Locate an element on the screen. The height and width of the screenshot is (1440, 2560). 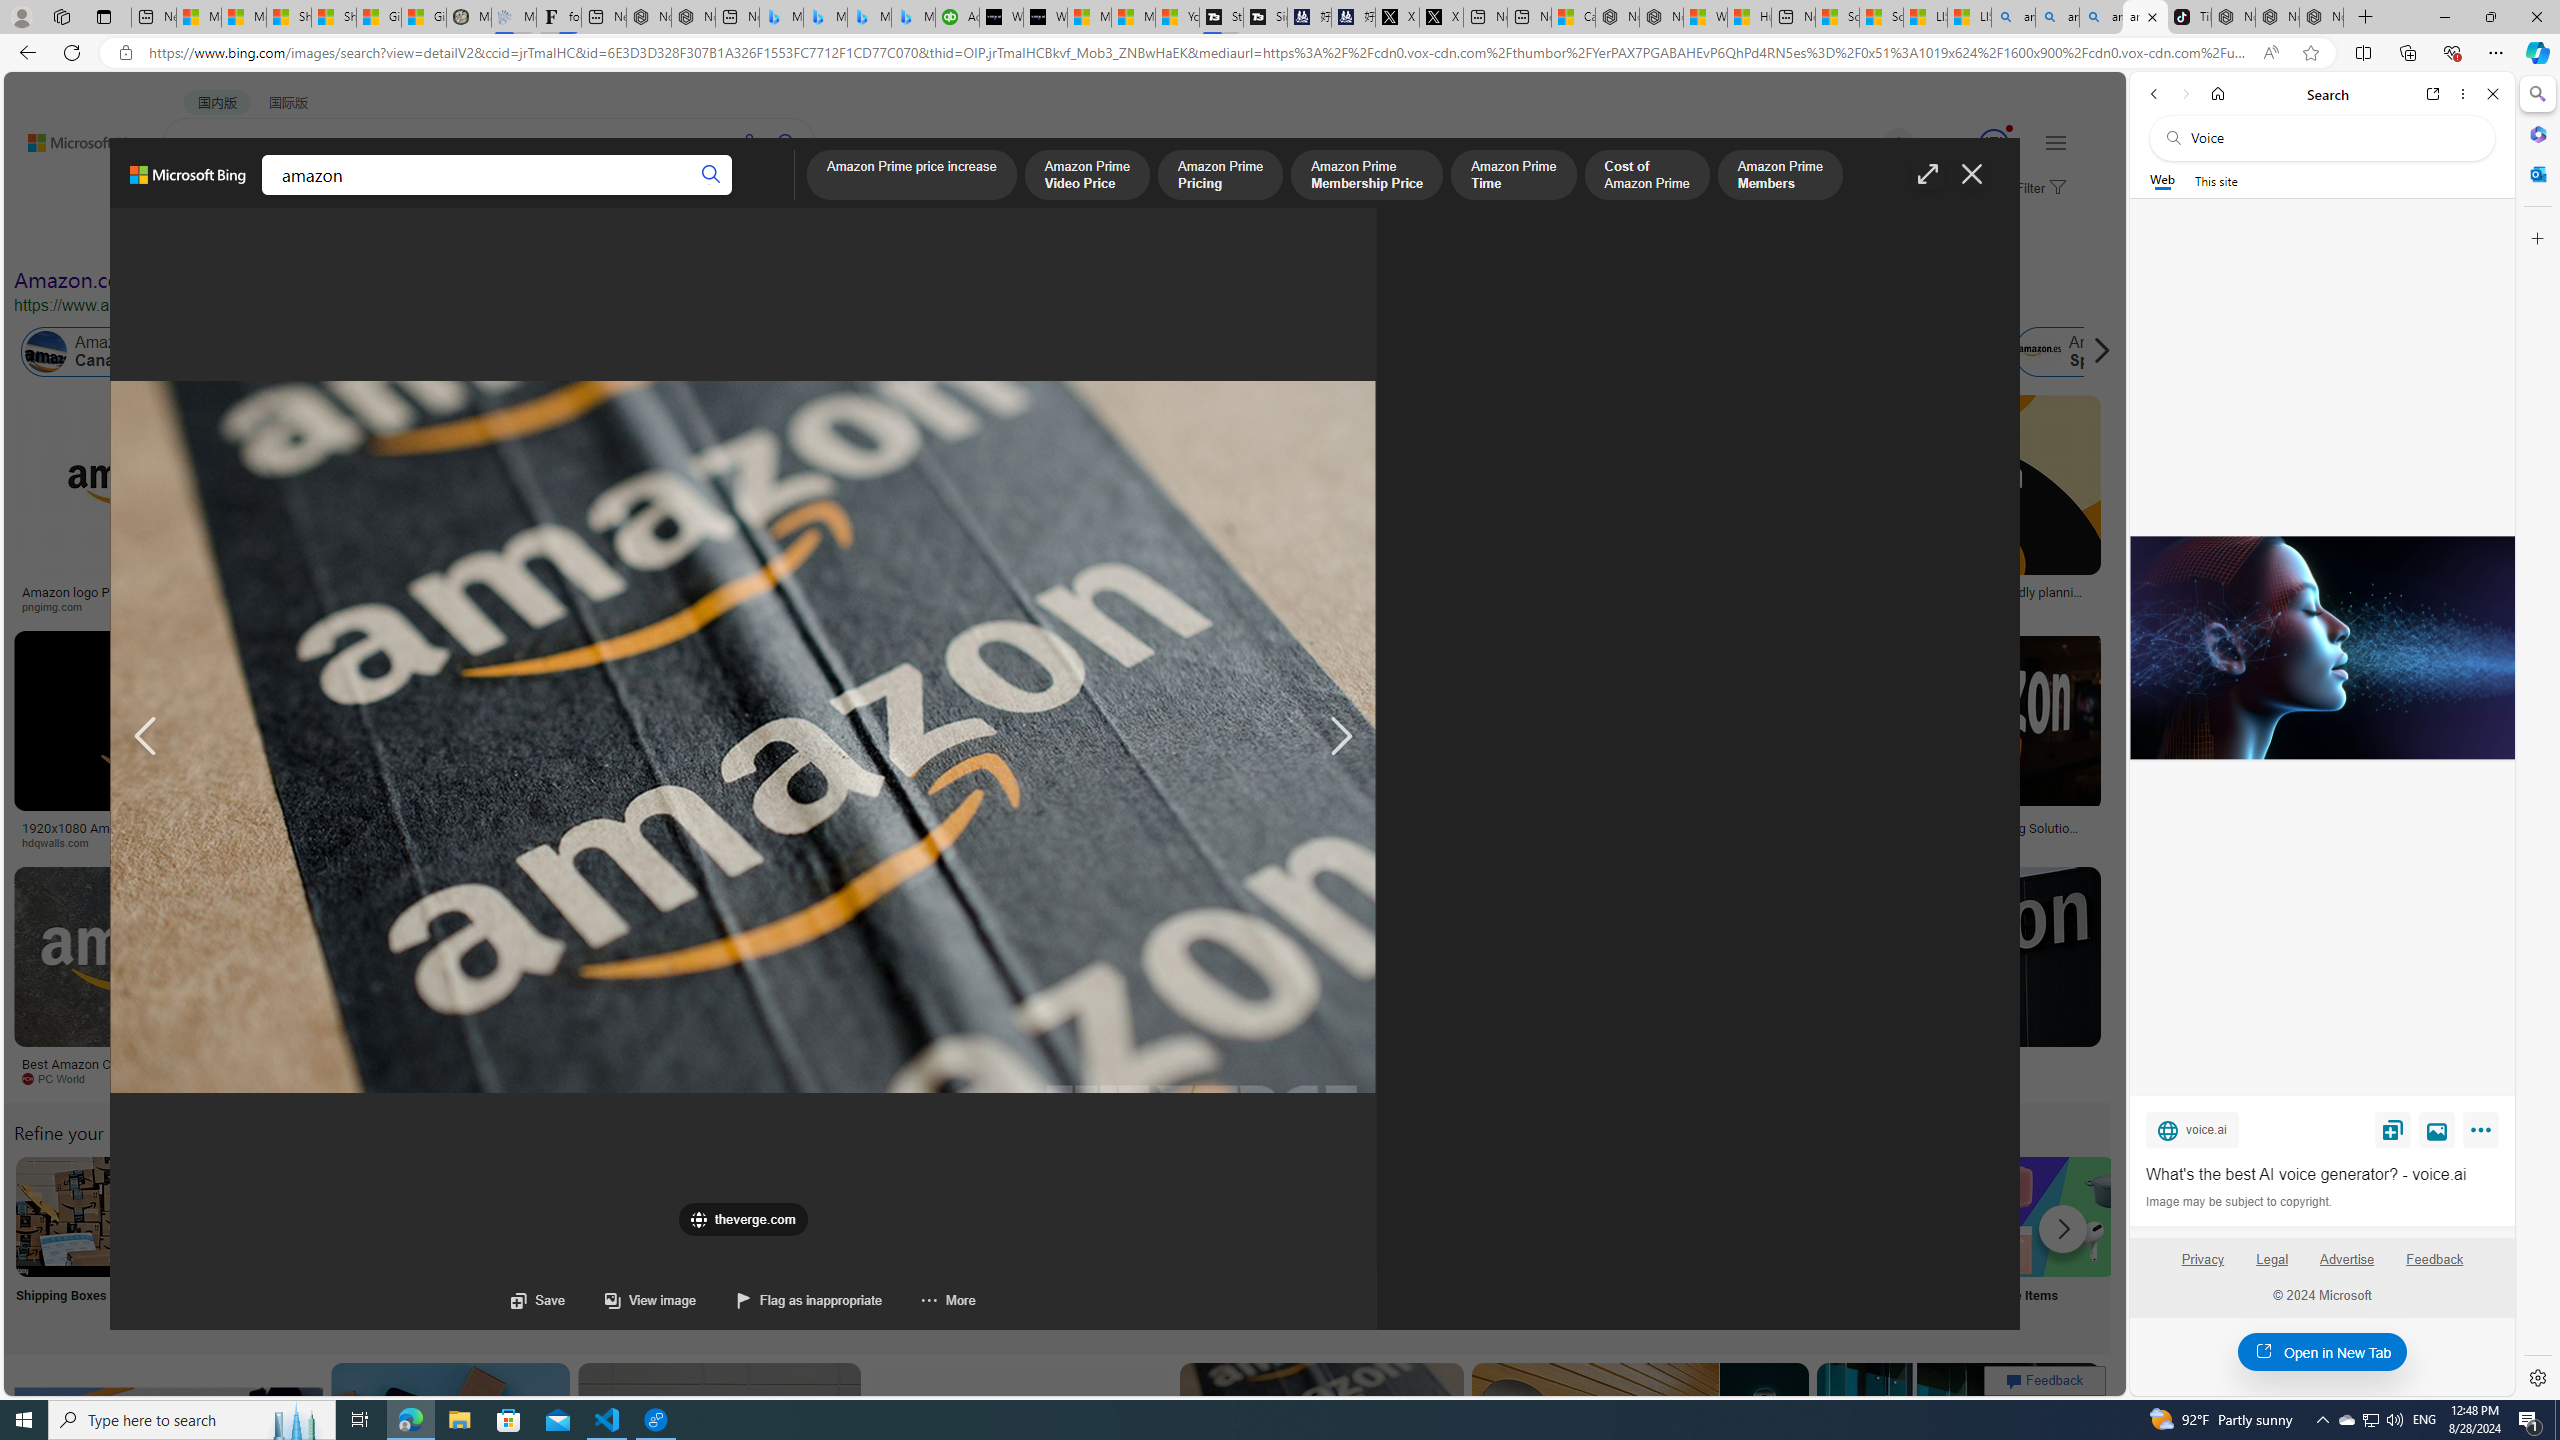
Amazon Retail Store Retail Store is located at coordinates (867, 1242).